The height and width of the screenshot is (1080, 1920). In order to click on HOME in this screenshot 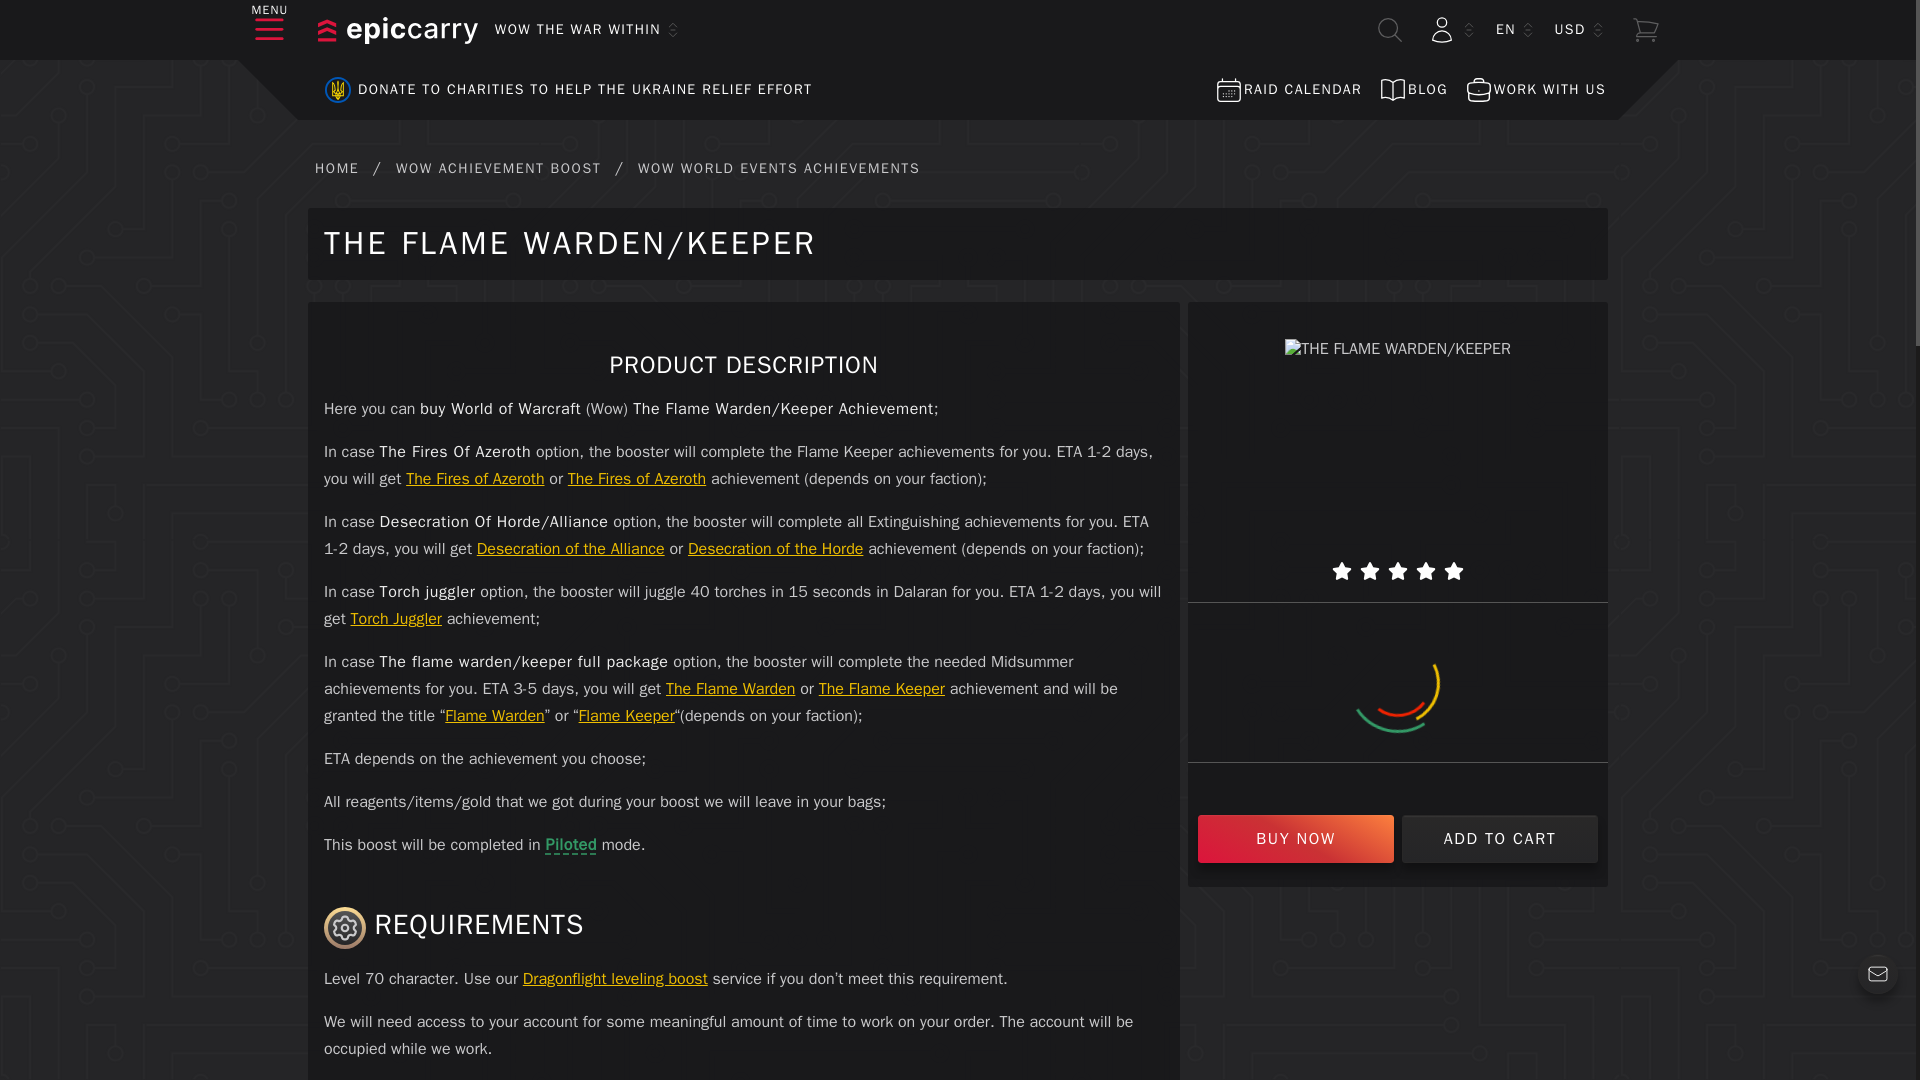, I will do `click(336, 168)`.